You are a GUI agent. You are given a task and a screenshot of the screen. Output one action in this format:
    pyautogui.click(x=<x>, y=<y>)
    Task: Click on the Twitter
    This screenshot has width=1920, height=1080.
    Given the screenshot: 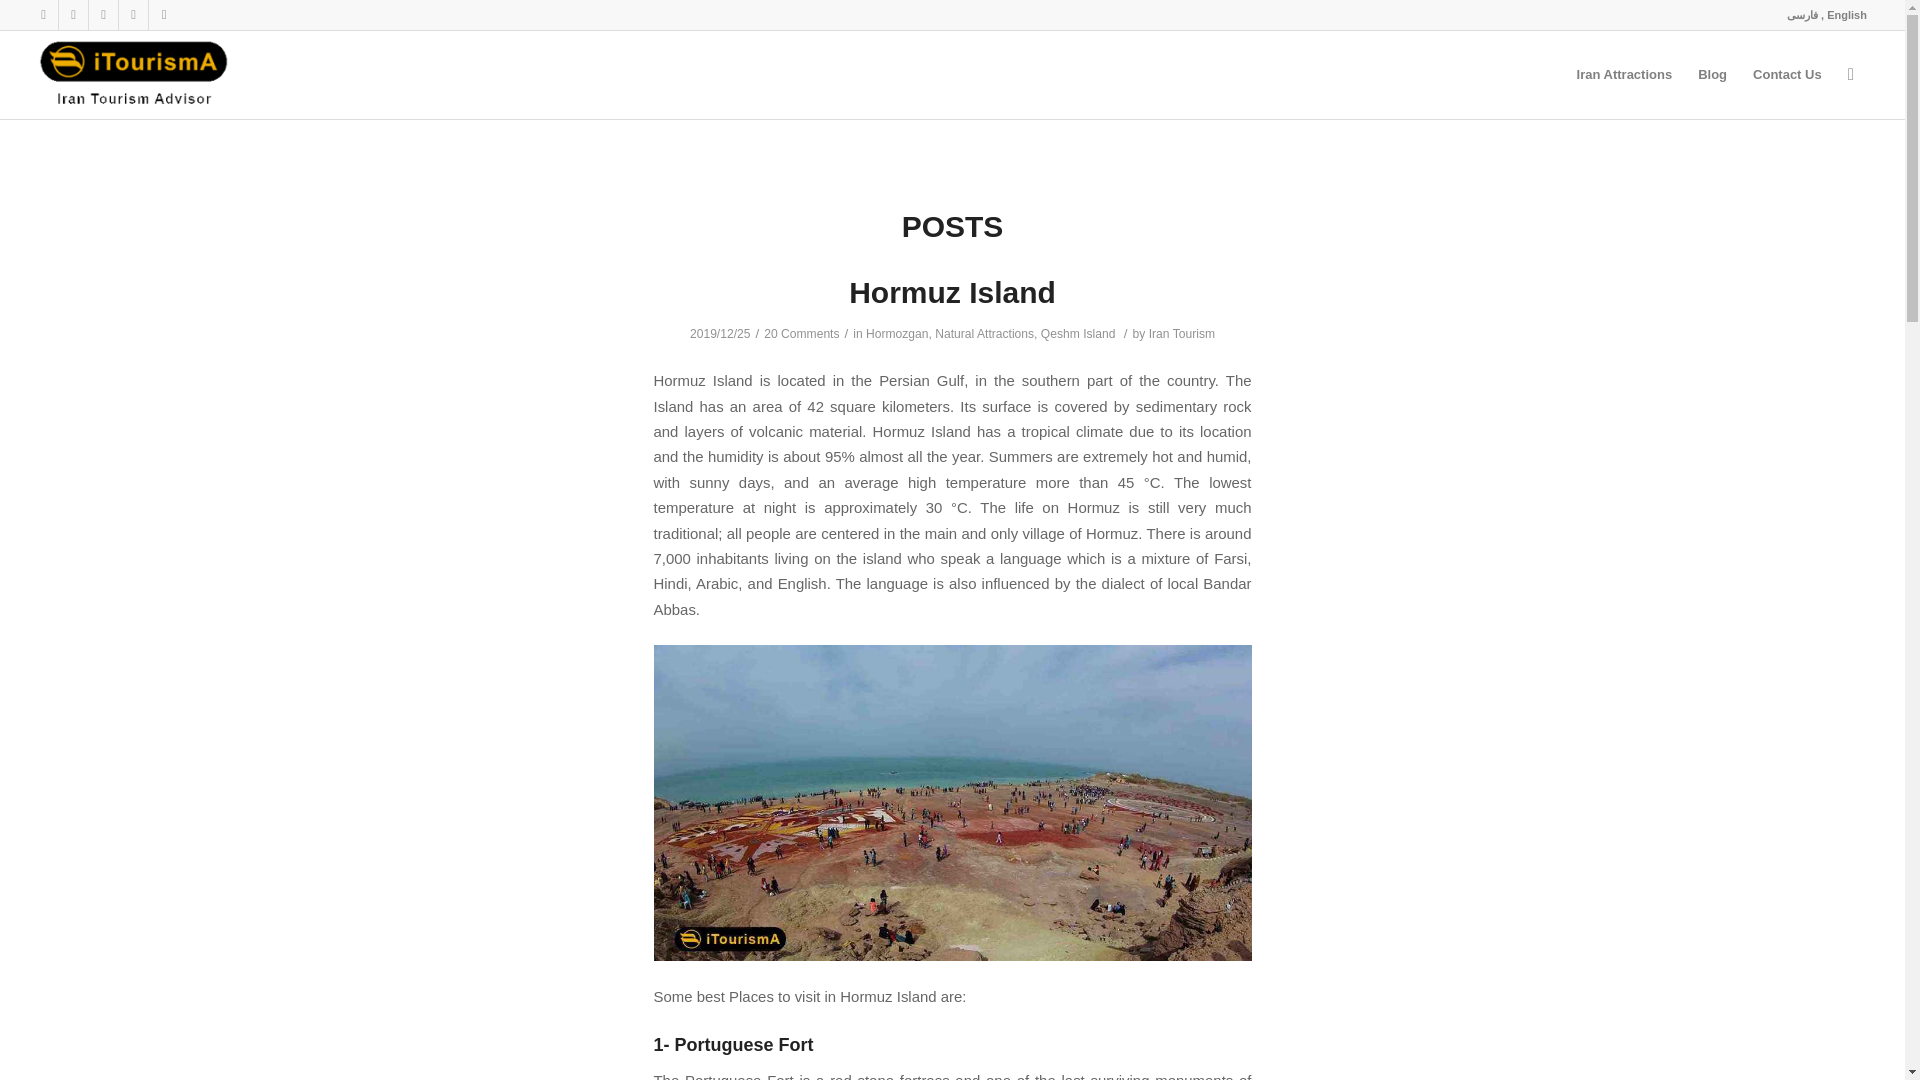 What is the action you would take?
    pyautogui.click(x=133, y=15)
    